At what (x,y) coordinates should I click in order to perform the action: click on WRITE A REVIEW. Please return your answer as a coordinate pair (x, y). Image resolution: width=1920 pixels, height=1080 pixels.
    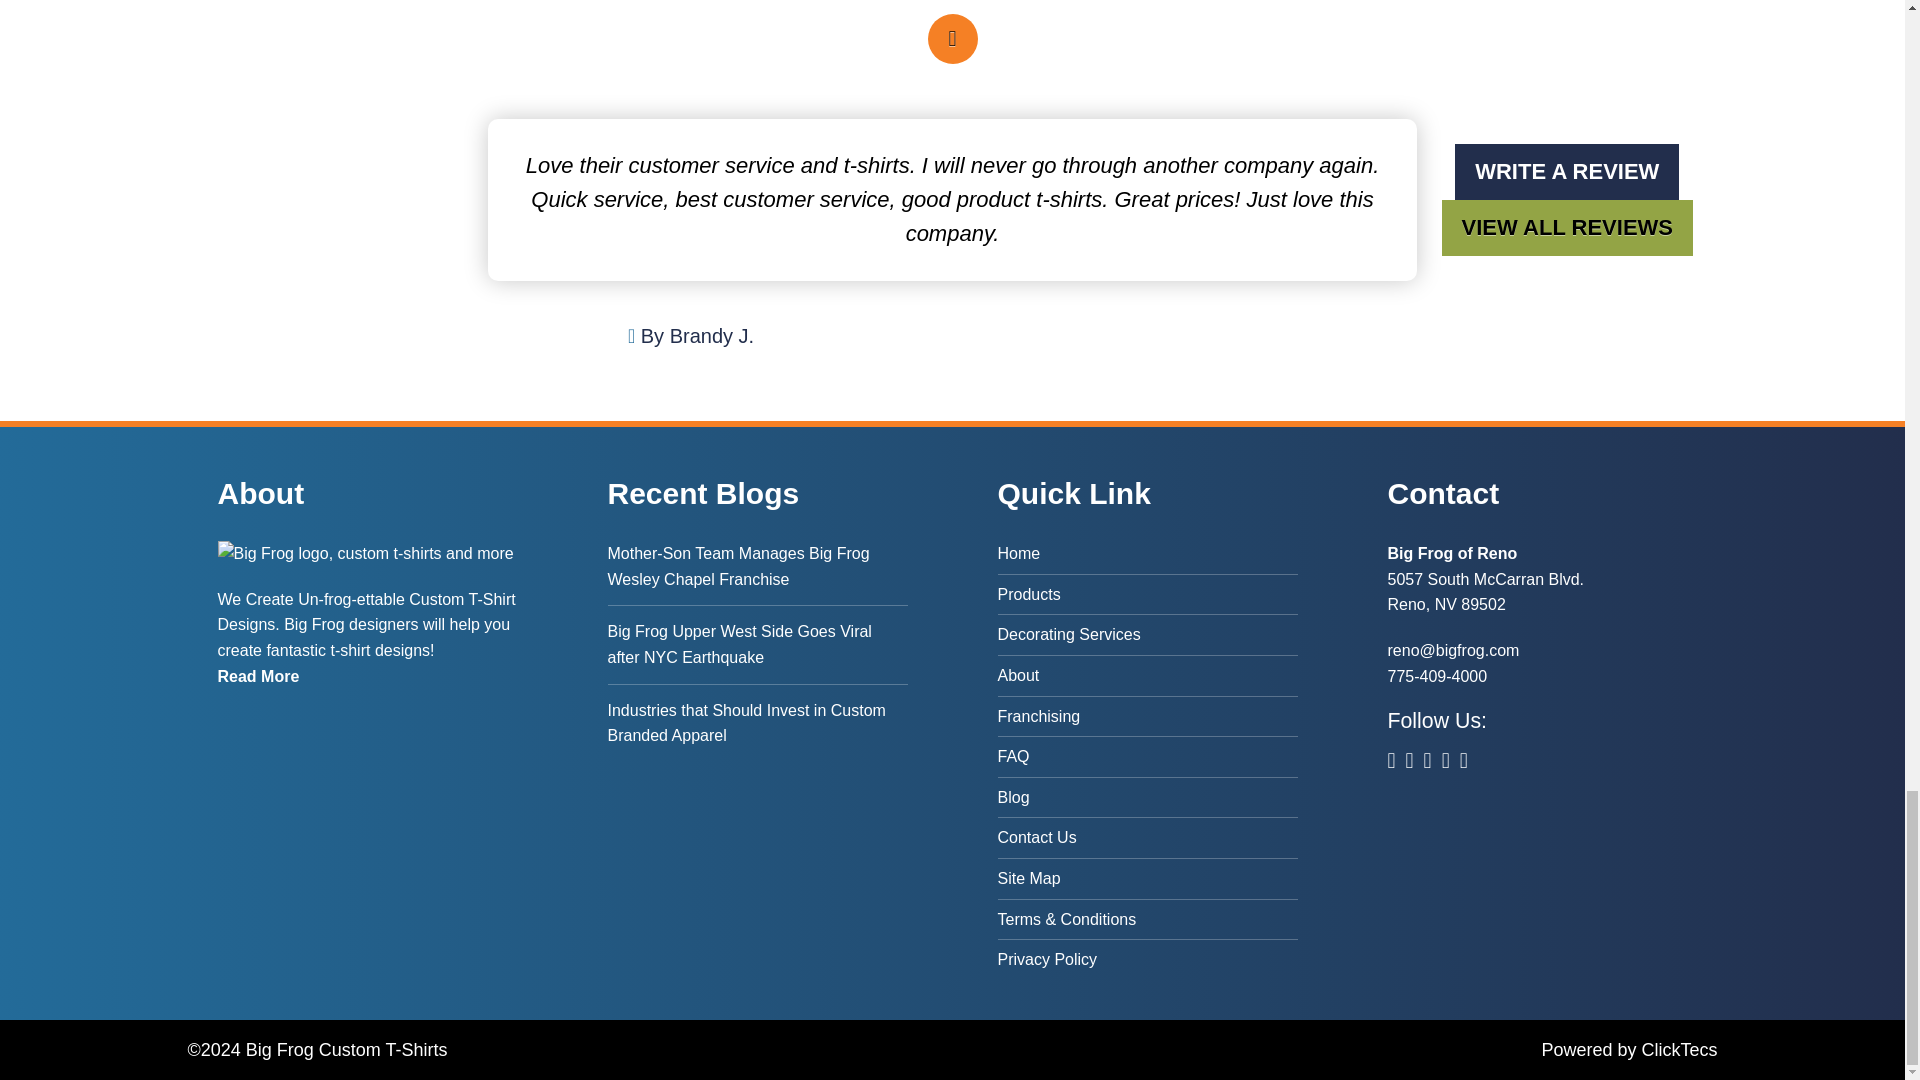
    Looking at the image, I should click on (1566, 171).